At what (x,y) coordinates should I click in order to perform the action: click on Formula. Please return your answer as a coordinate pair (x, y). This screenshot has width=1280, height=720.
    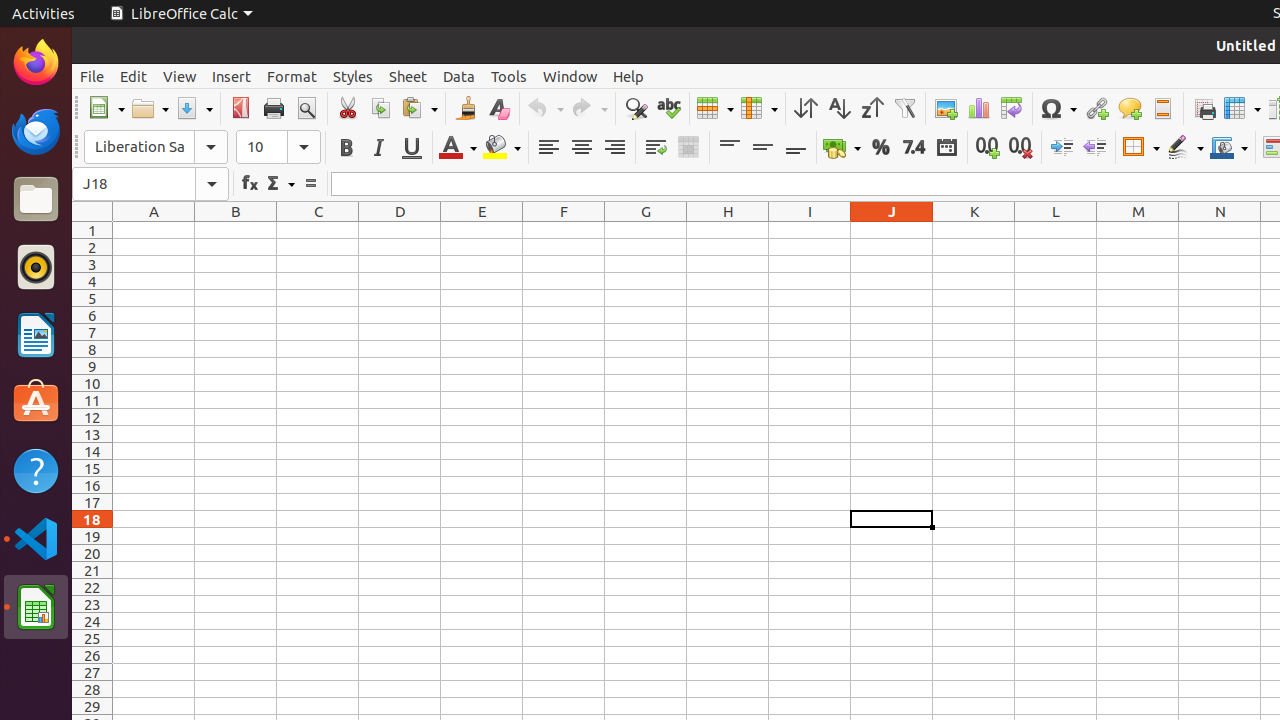
    Looking at the image, I should click on (310, 184).